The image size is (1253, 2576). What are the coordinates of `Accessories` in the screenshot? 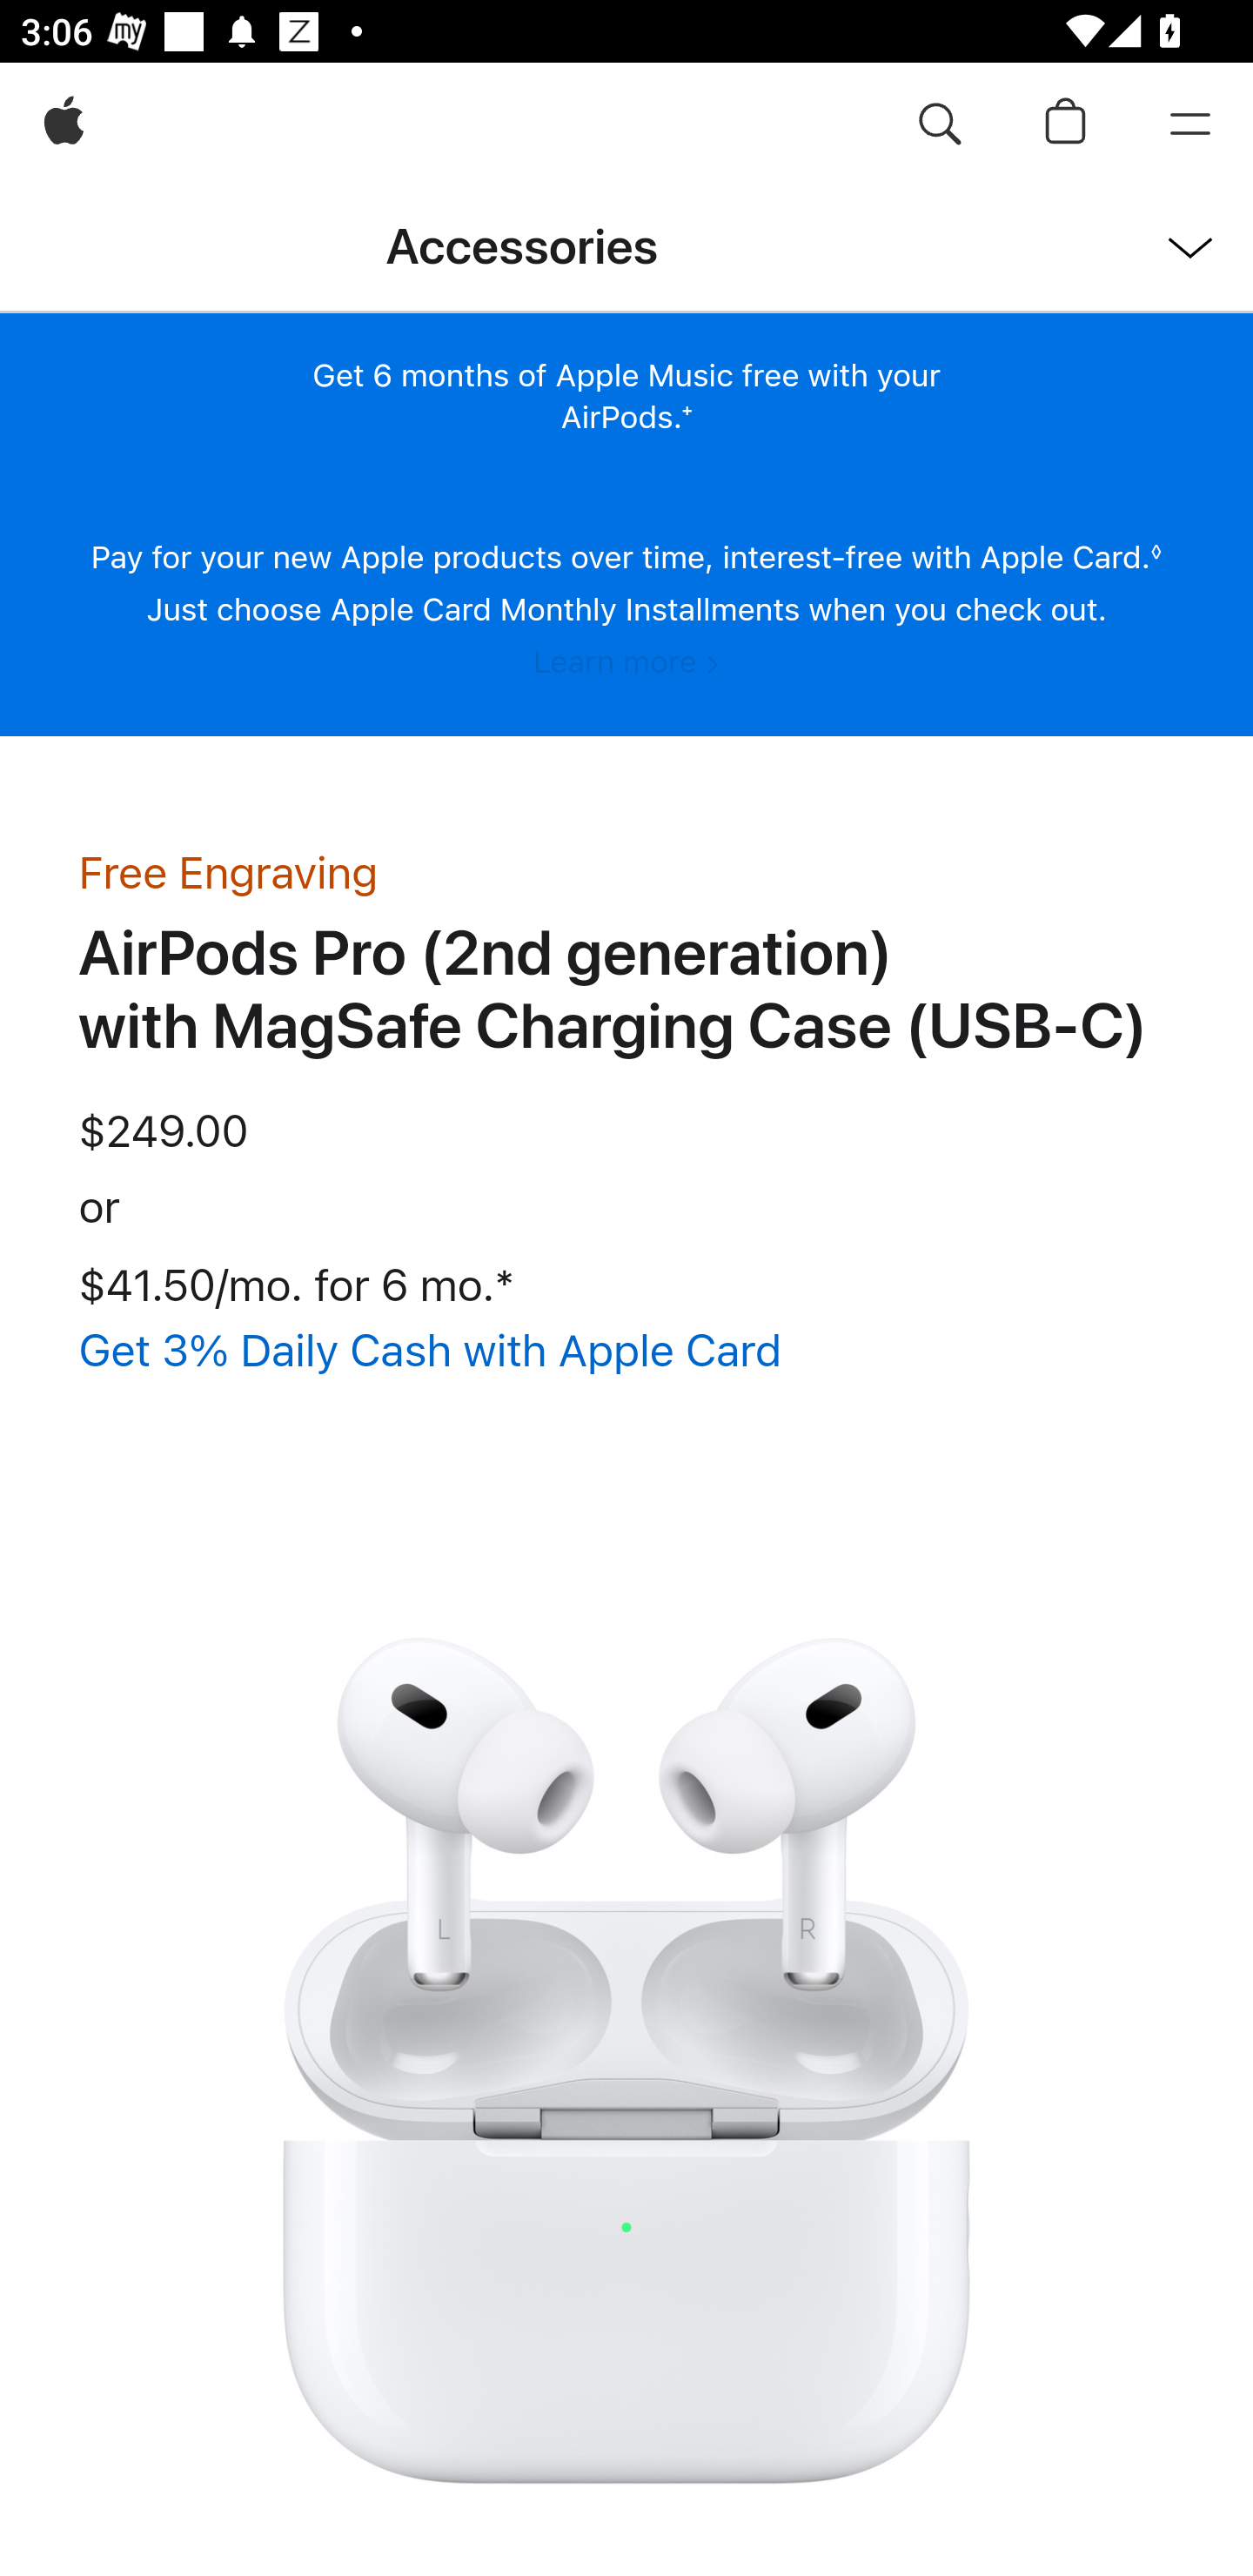 It's located at (522, 250).